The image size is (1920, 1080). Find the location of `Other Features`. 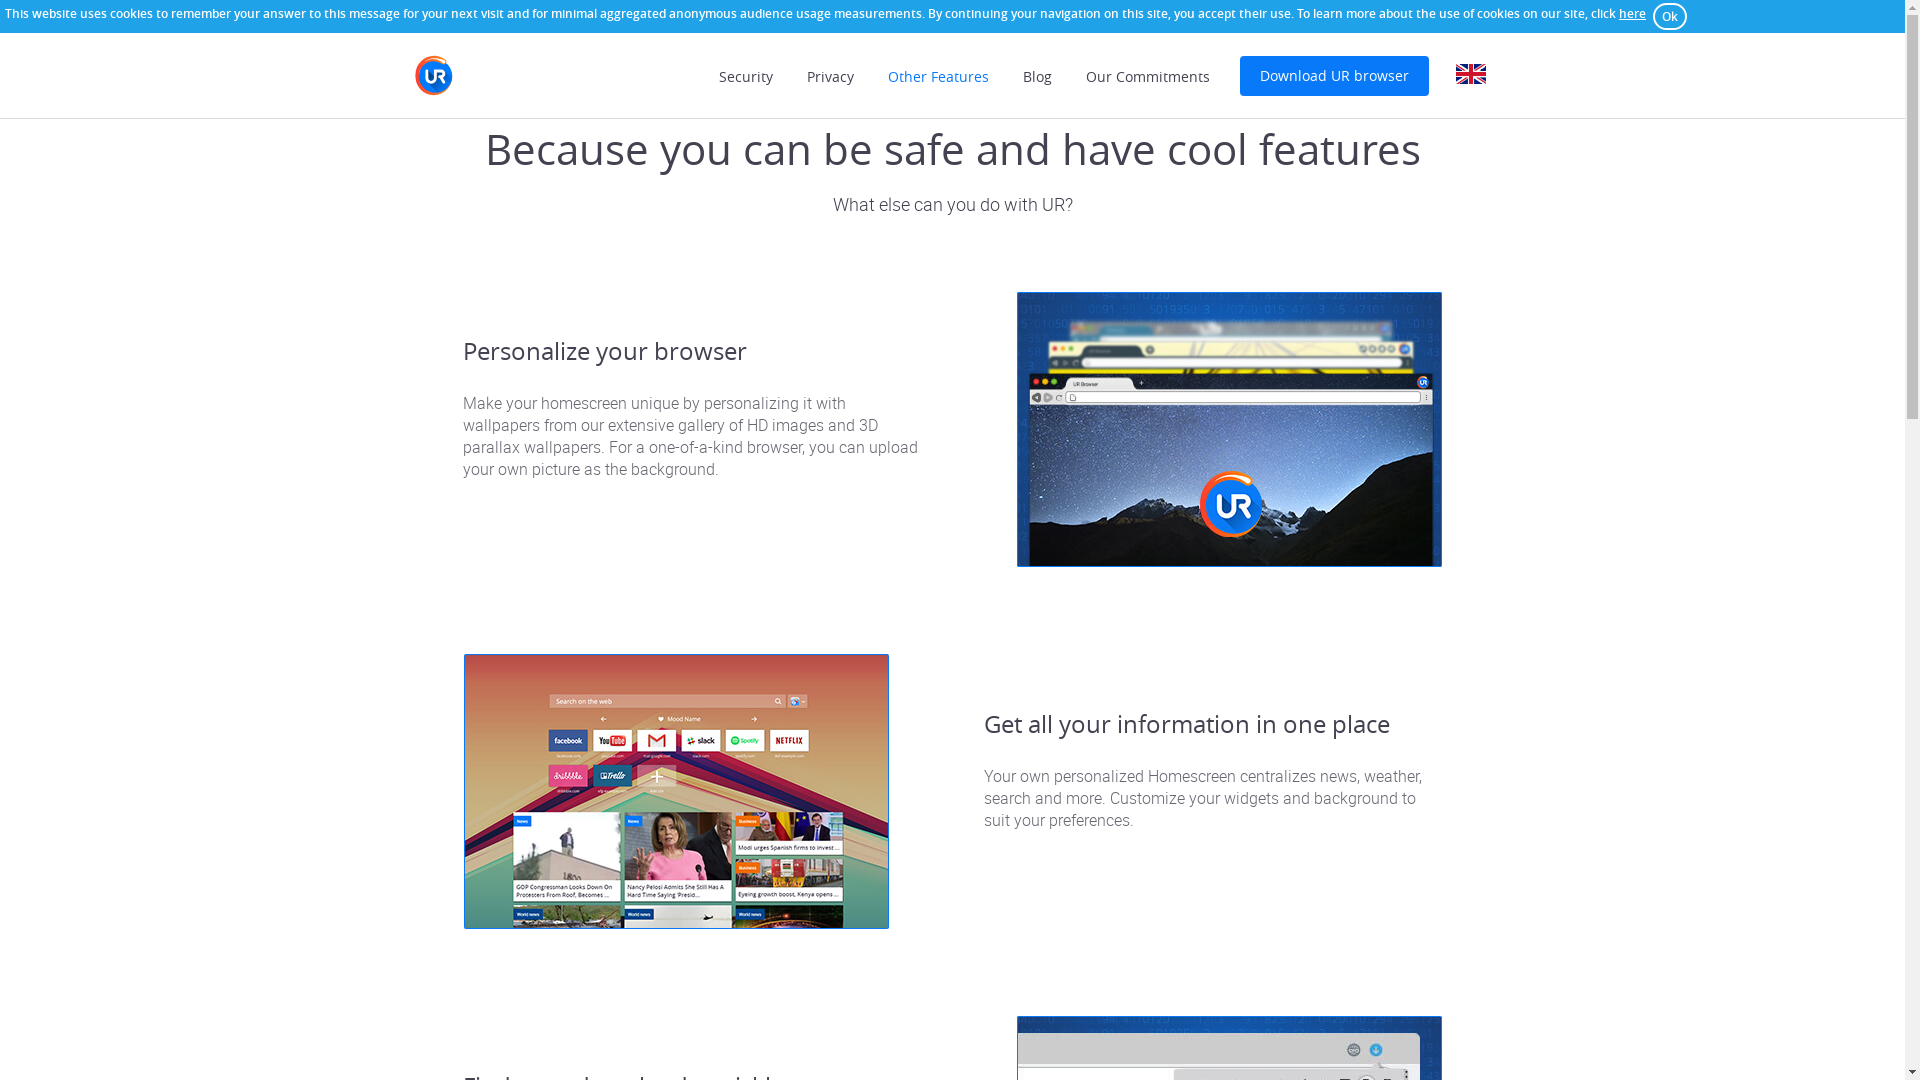

Other Features is located at coordinates (938, 76).